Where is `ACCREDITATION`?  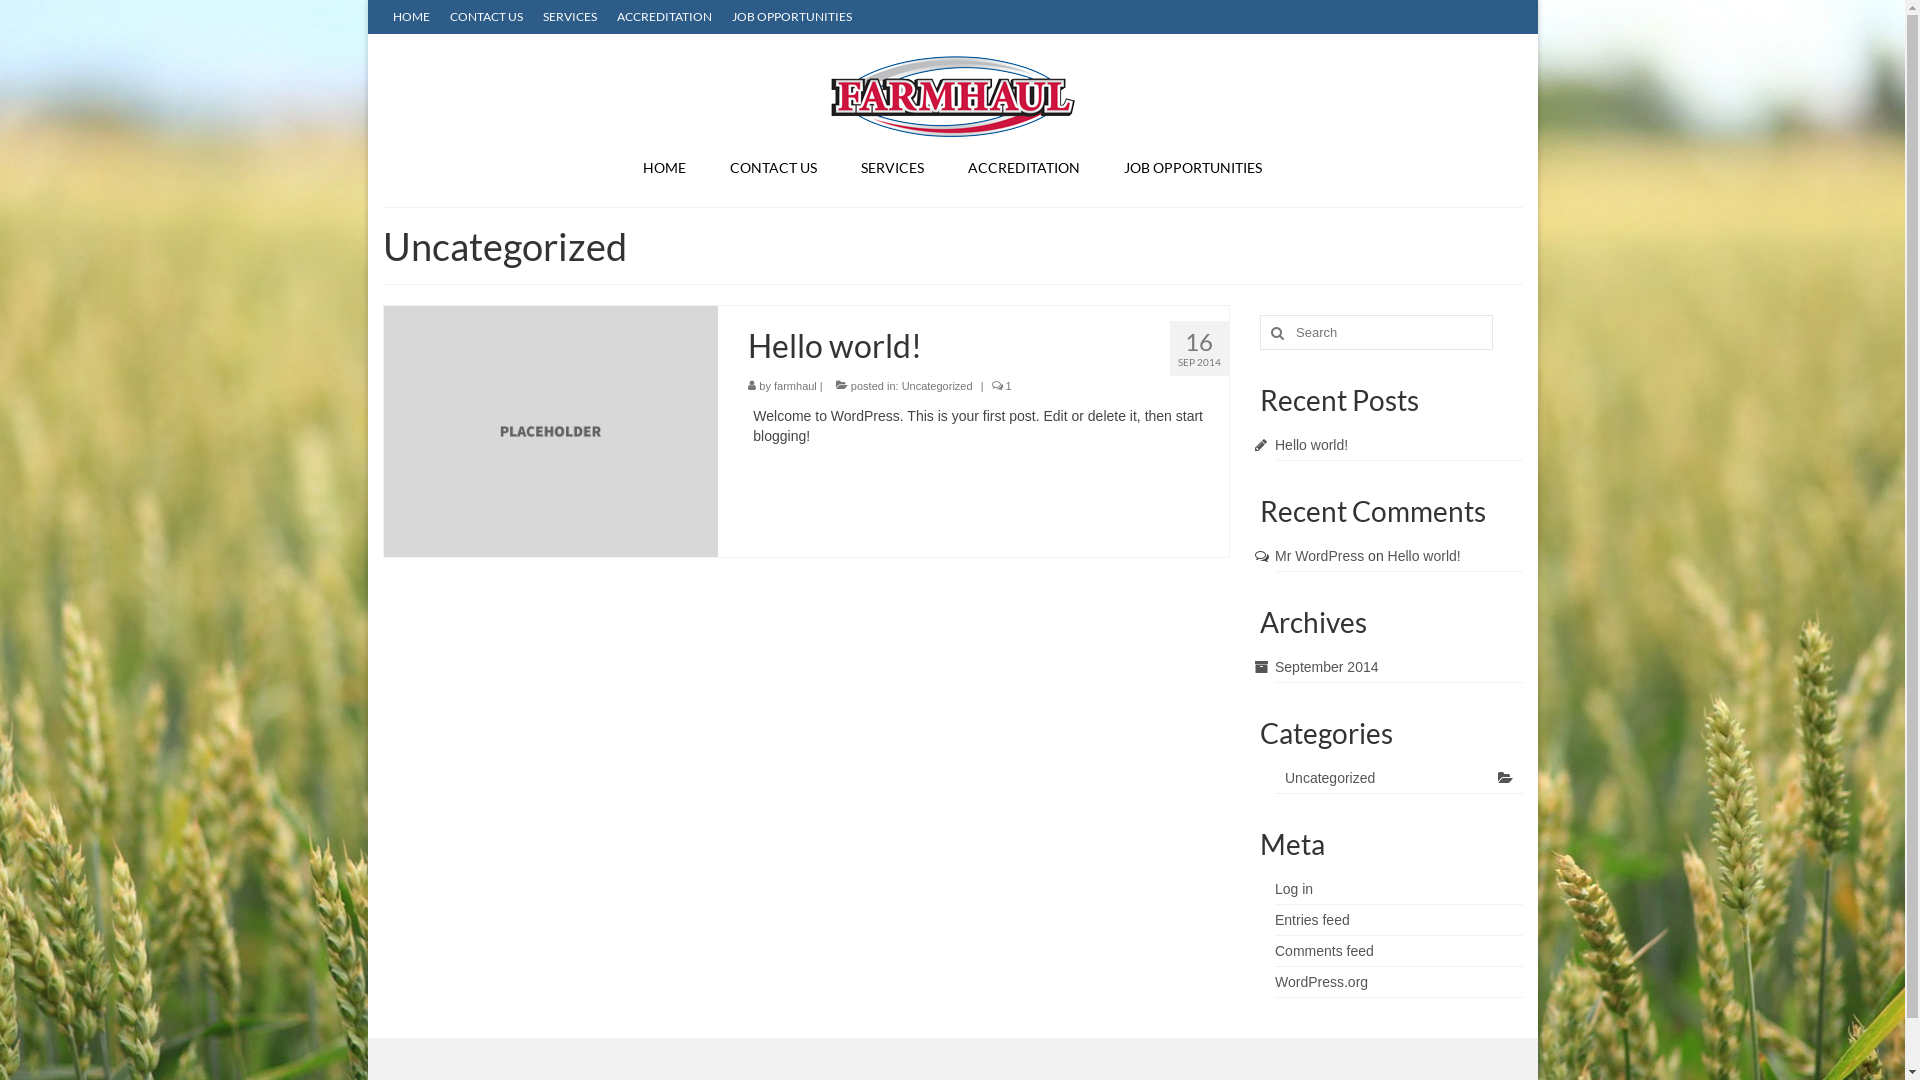
ACCREDITATION is located at coordinates (664, 17).